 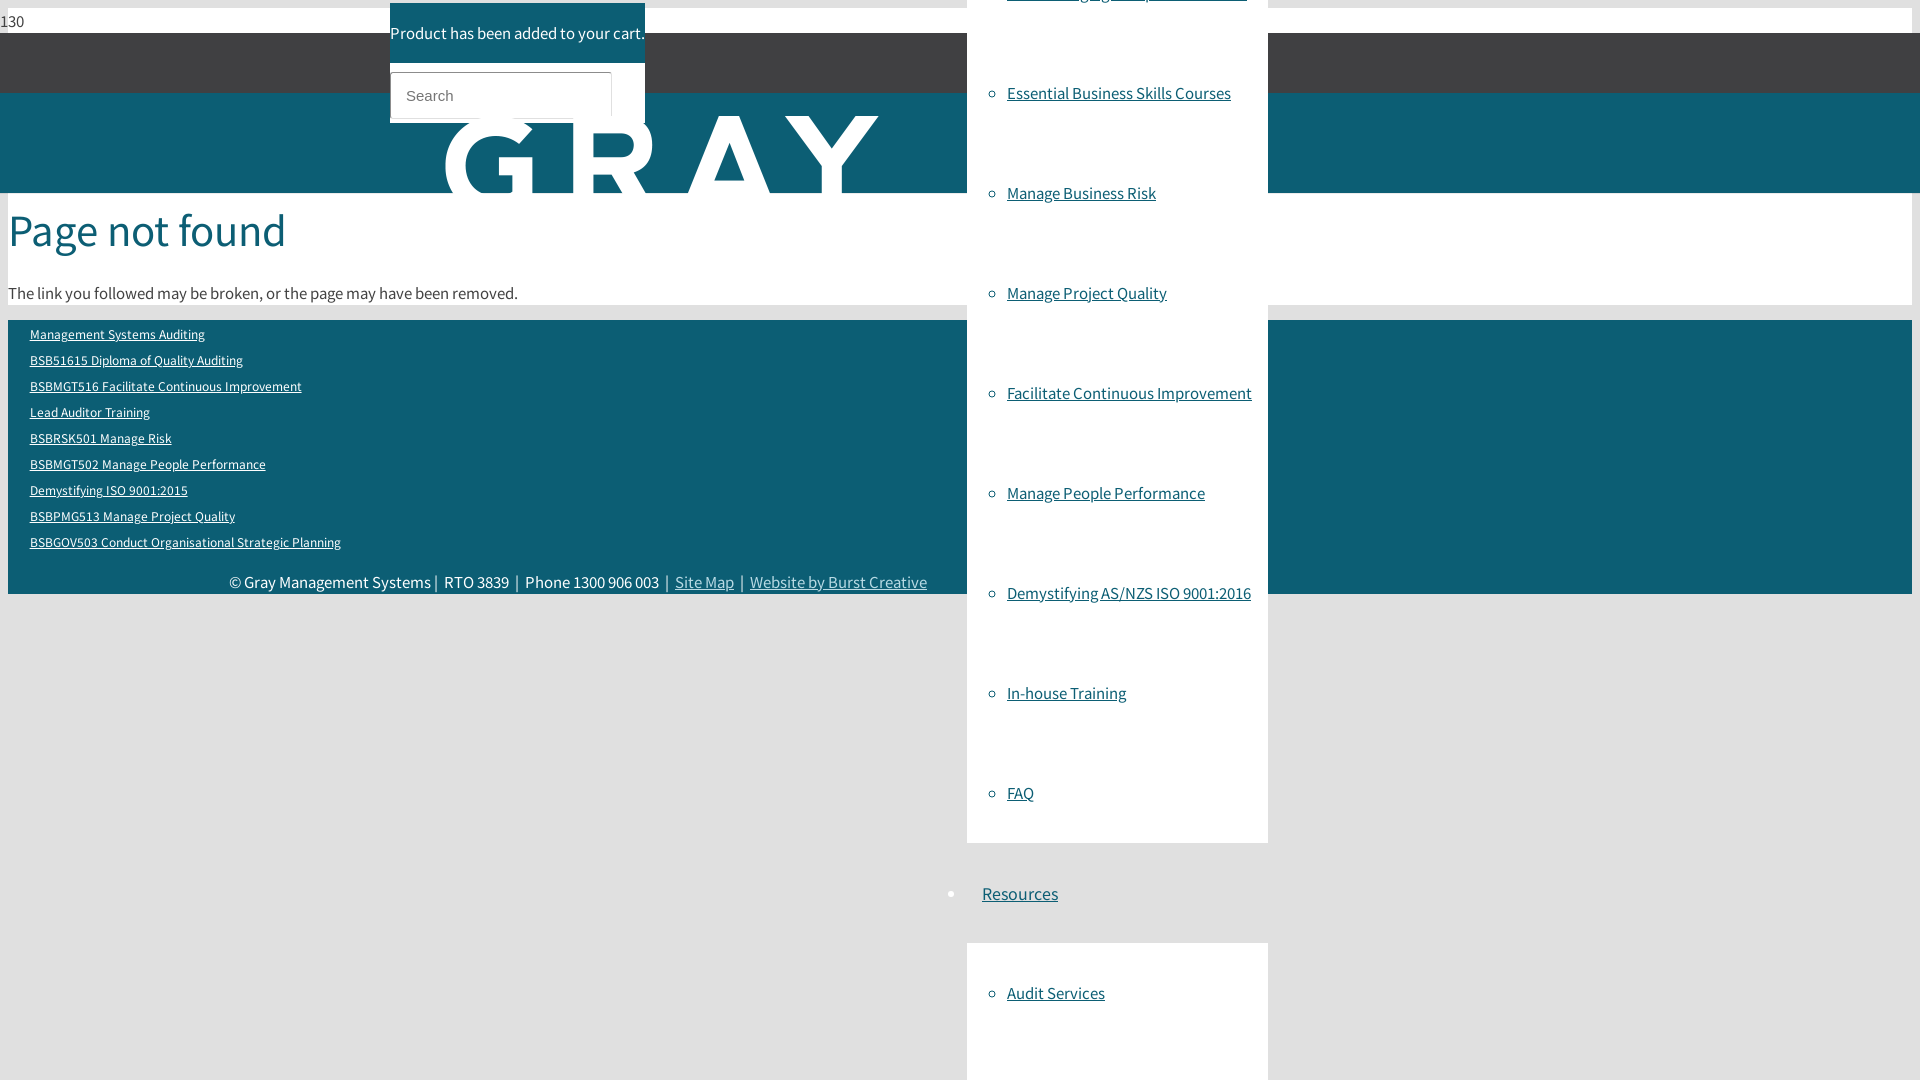 What do you see at coordinates (108, 489) in the screenshot?
I see `Demystifying ISO 9001:2015` at bounding box center [108, 489].